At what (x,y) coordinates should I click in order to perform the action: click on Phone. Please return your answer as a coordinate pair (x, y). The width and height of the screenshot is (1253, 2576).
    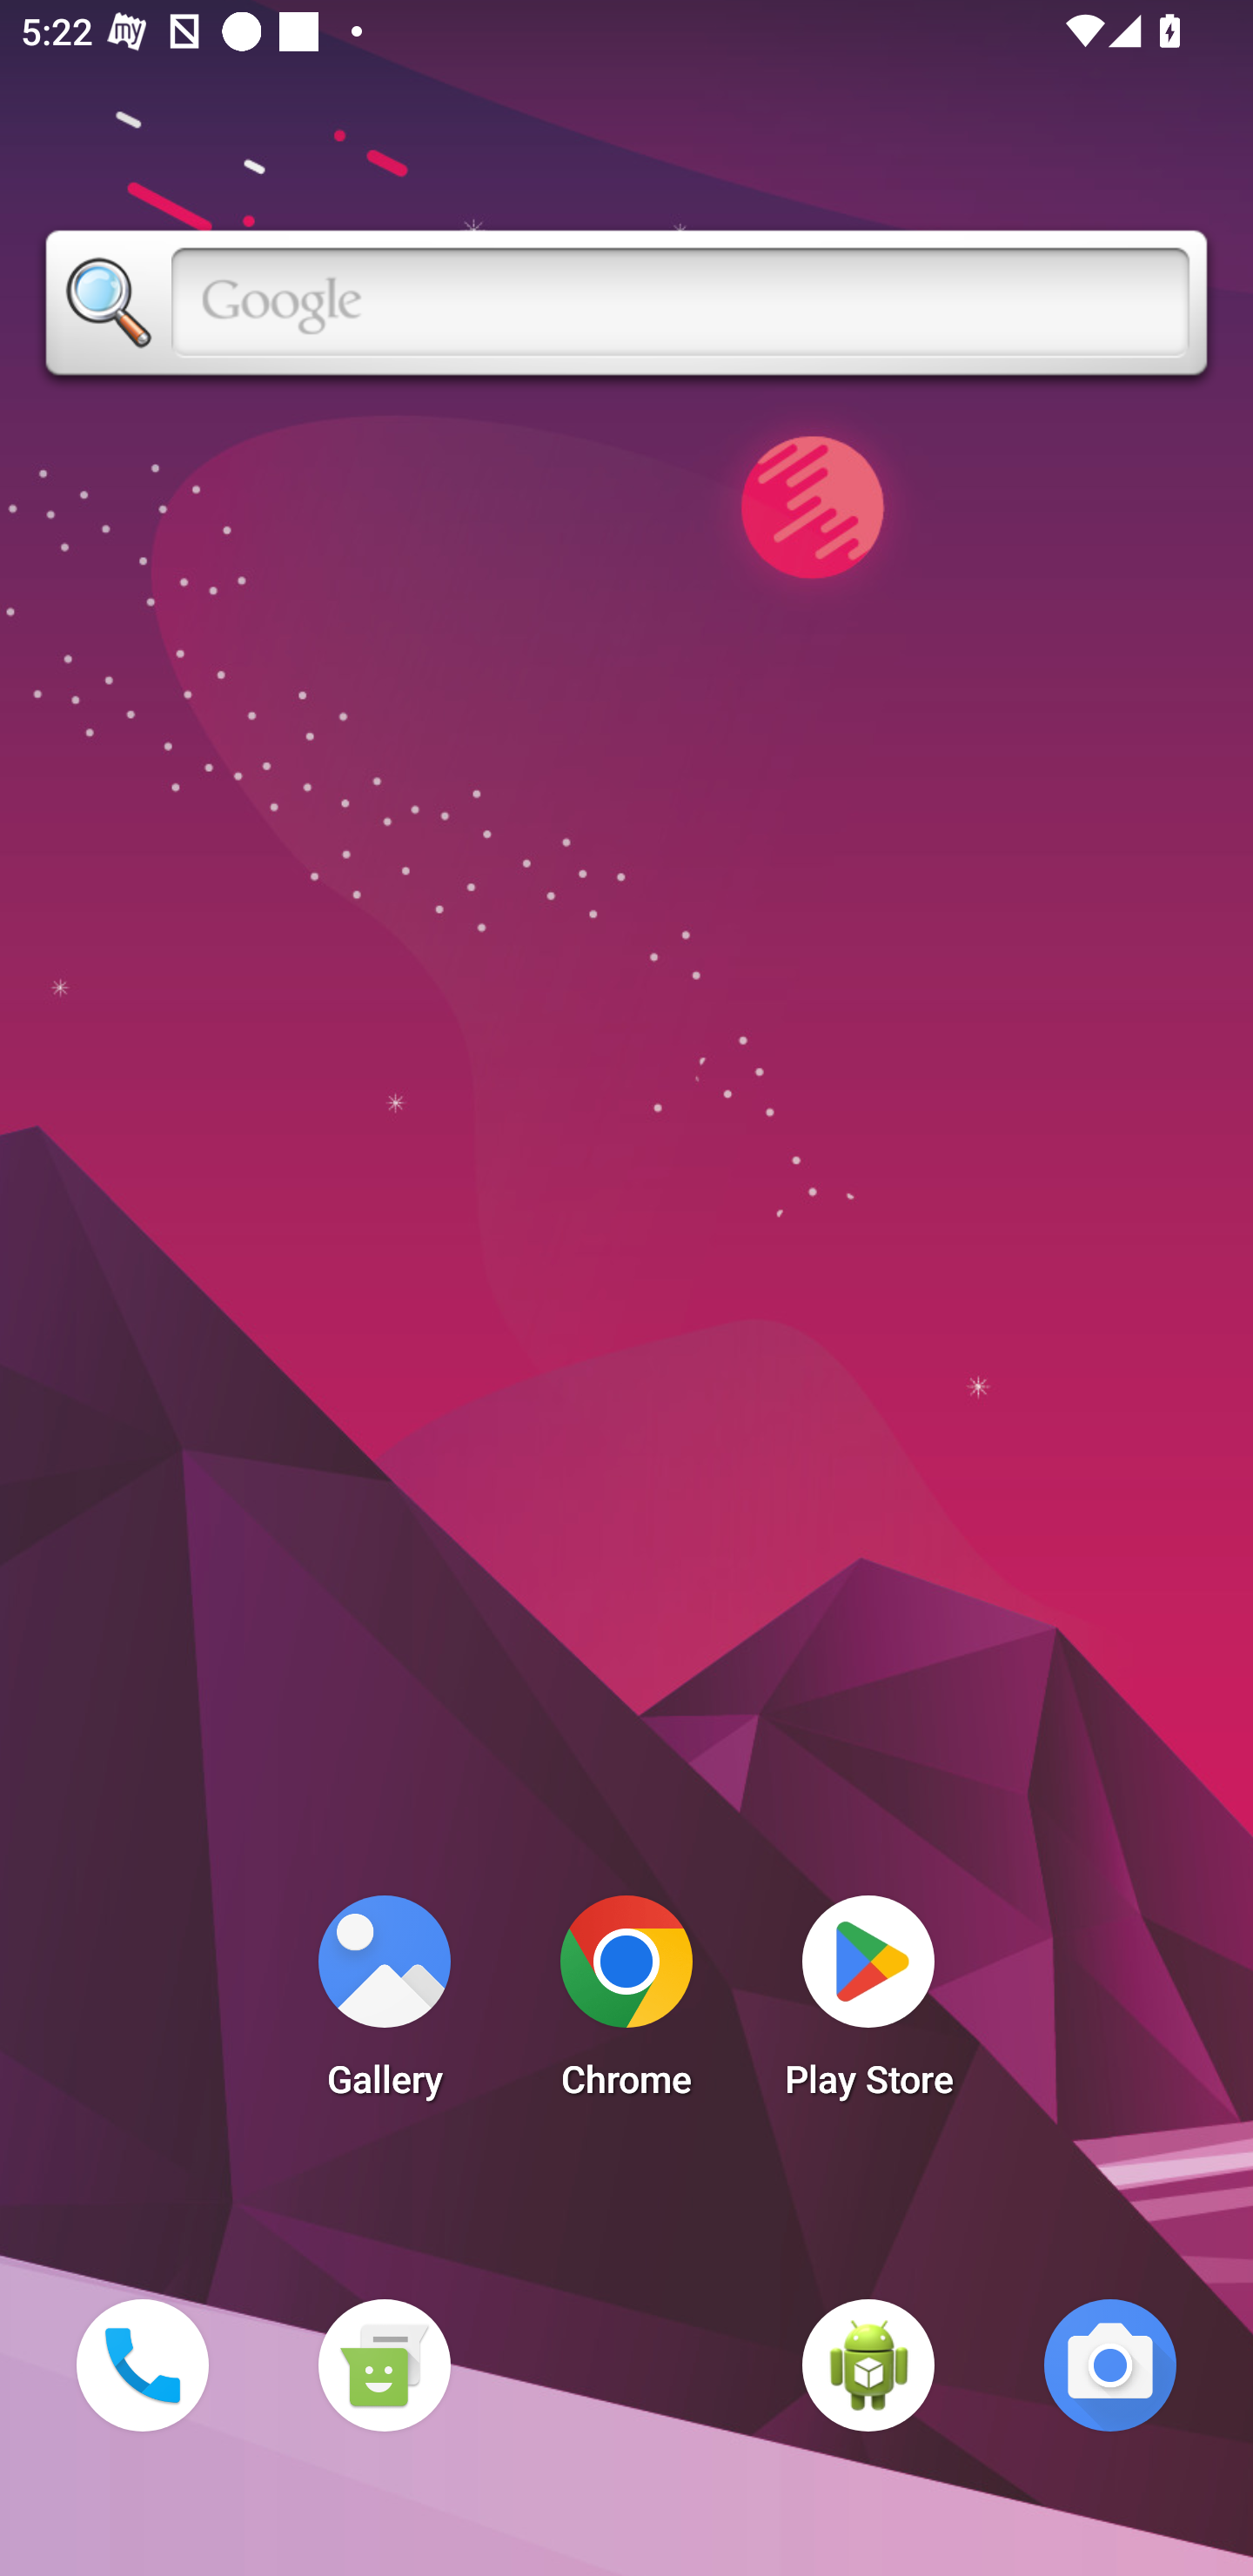
    Looking at the image, I should click on (142, 2365).